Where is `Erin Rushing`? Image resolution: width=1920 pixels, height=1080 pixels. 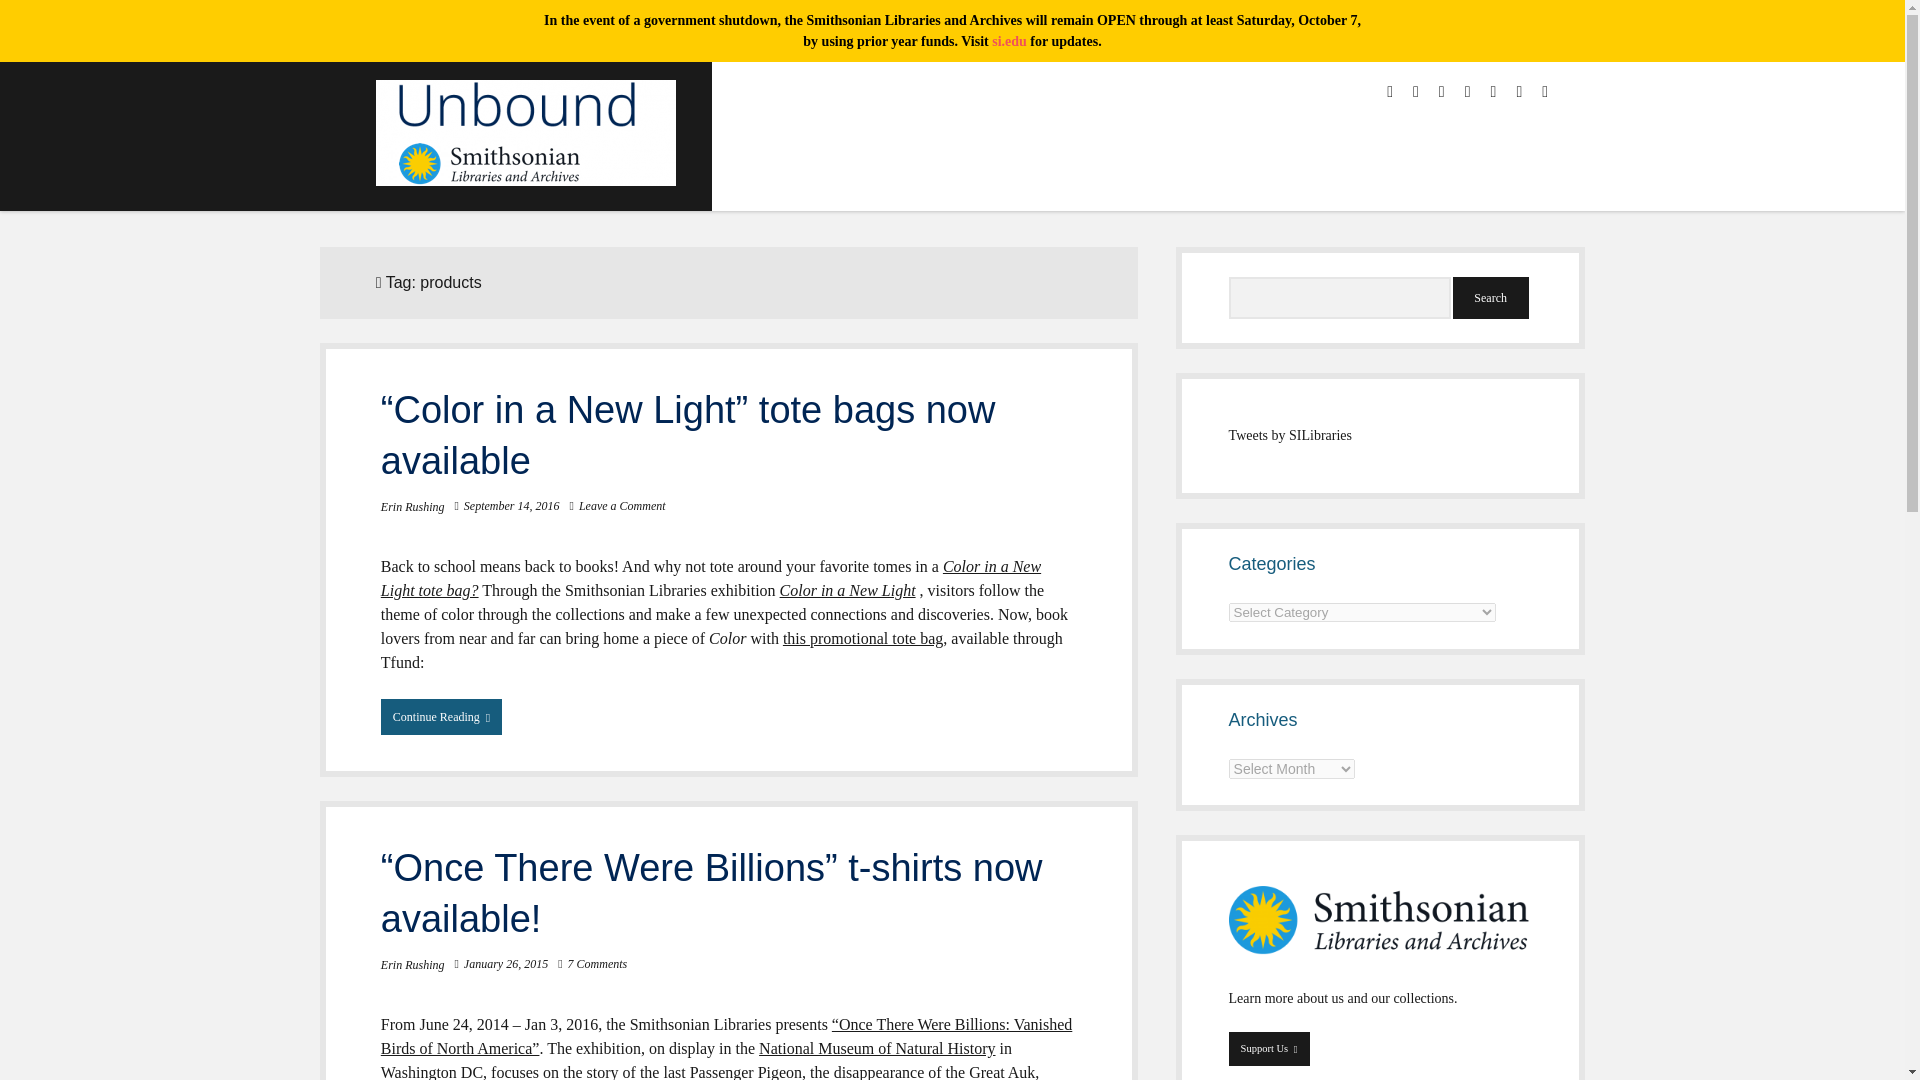
Erin Rushing is located at coordinates (412, 507).